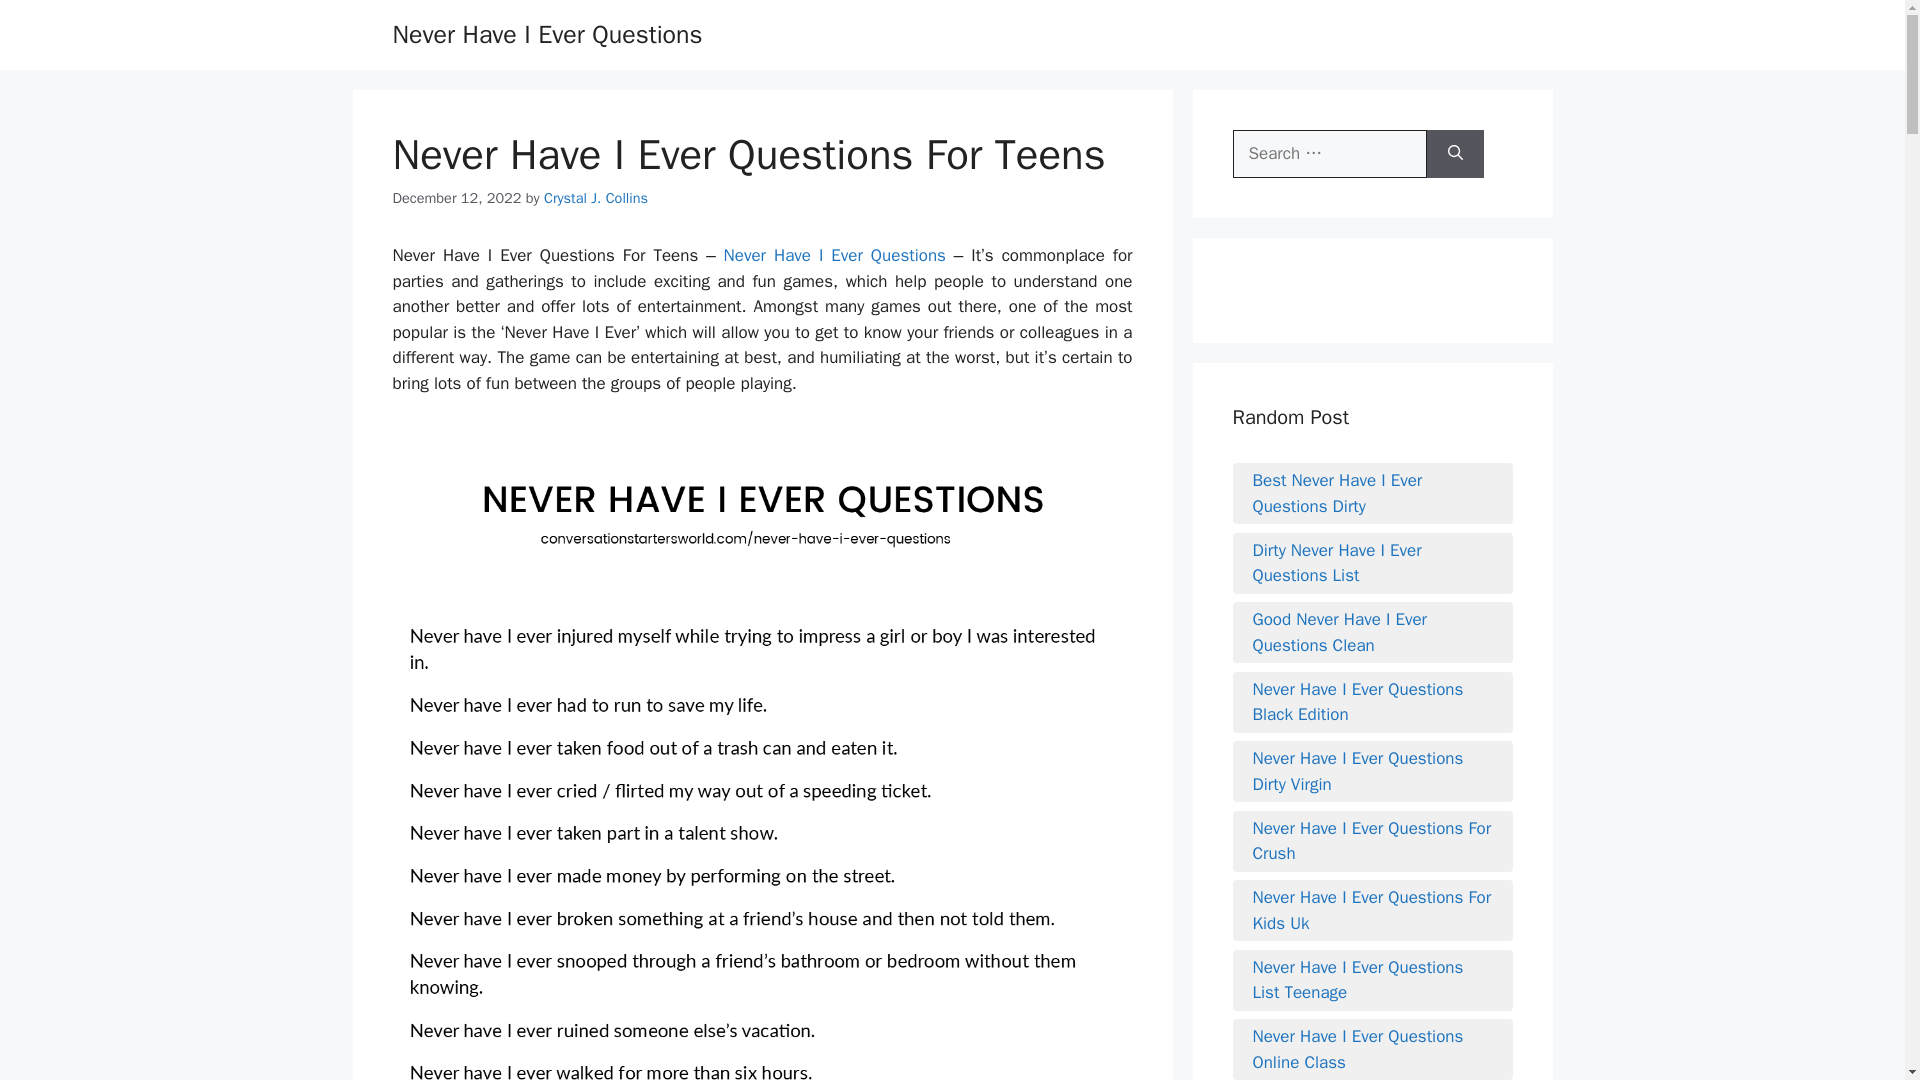 The height and width of the screenshot is (1080, 1920). What do you see at coordinates (1372, 562) in the screenshot?
I see `Dirty Never Have I Ever Questions List` at bounding box center [1372, 562].